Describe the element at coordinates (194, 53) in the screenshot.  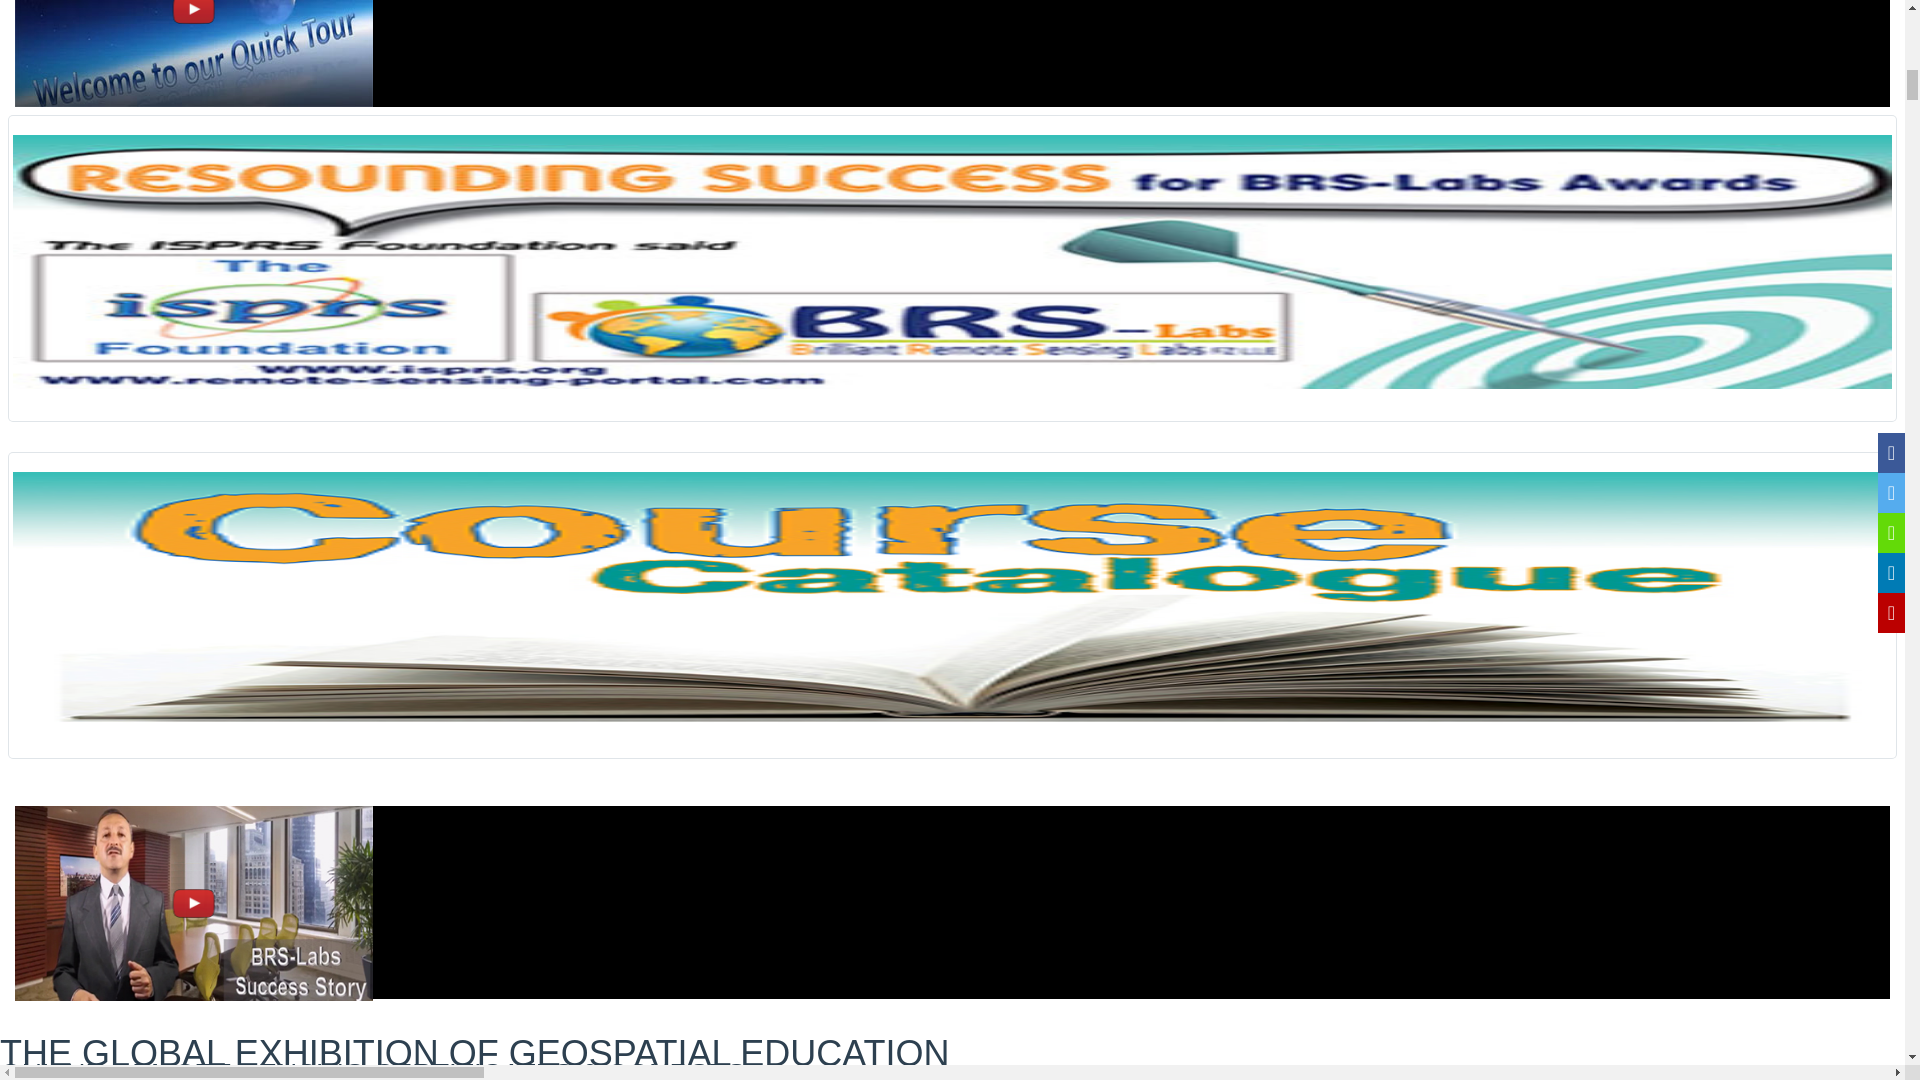
I see `video 1` at that location.